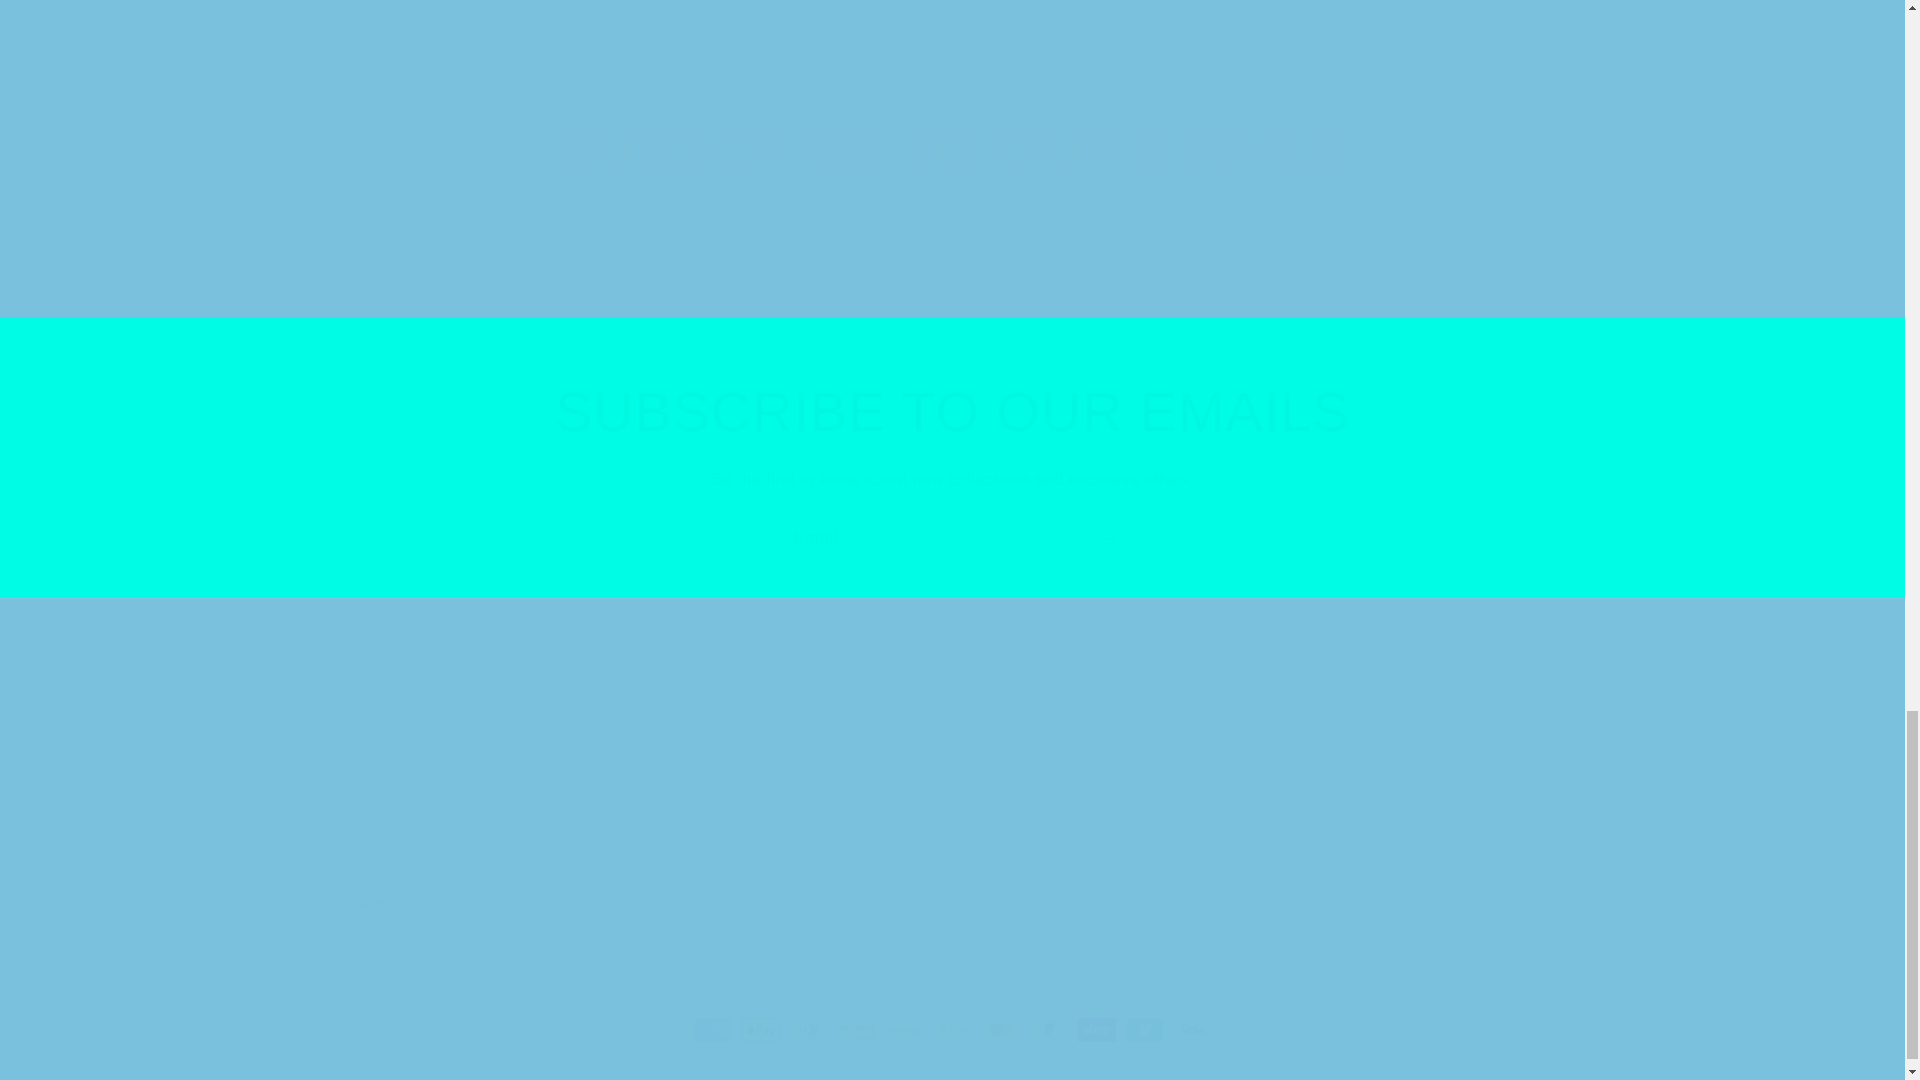 This screenshot has height=1080, width=1920. Describe the element at coordinates (438, 773) in the screenshot. I see `Email` at that location.